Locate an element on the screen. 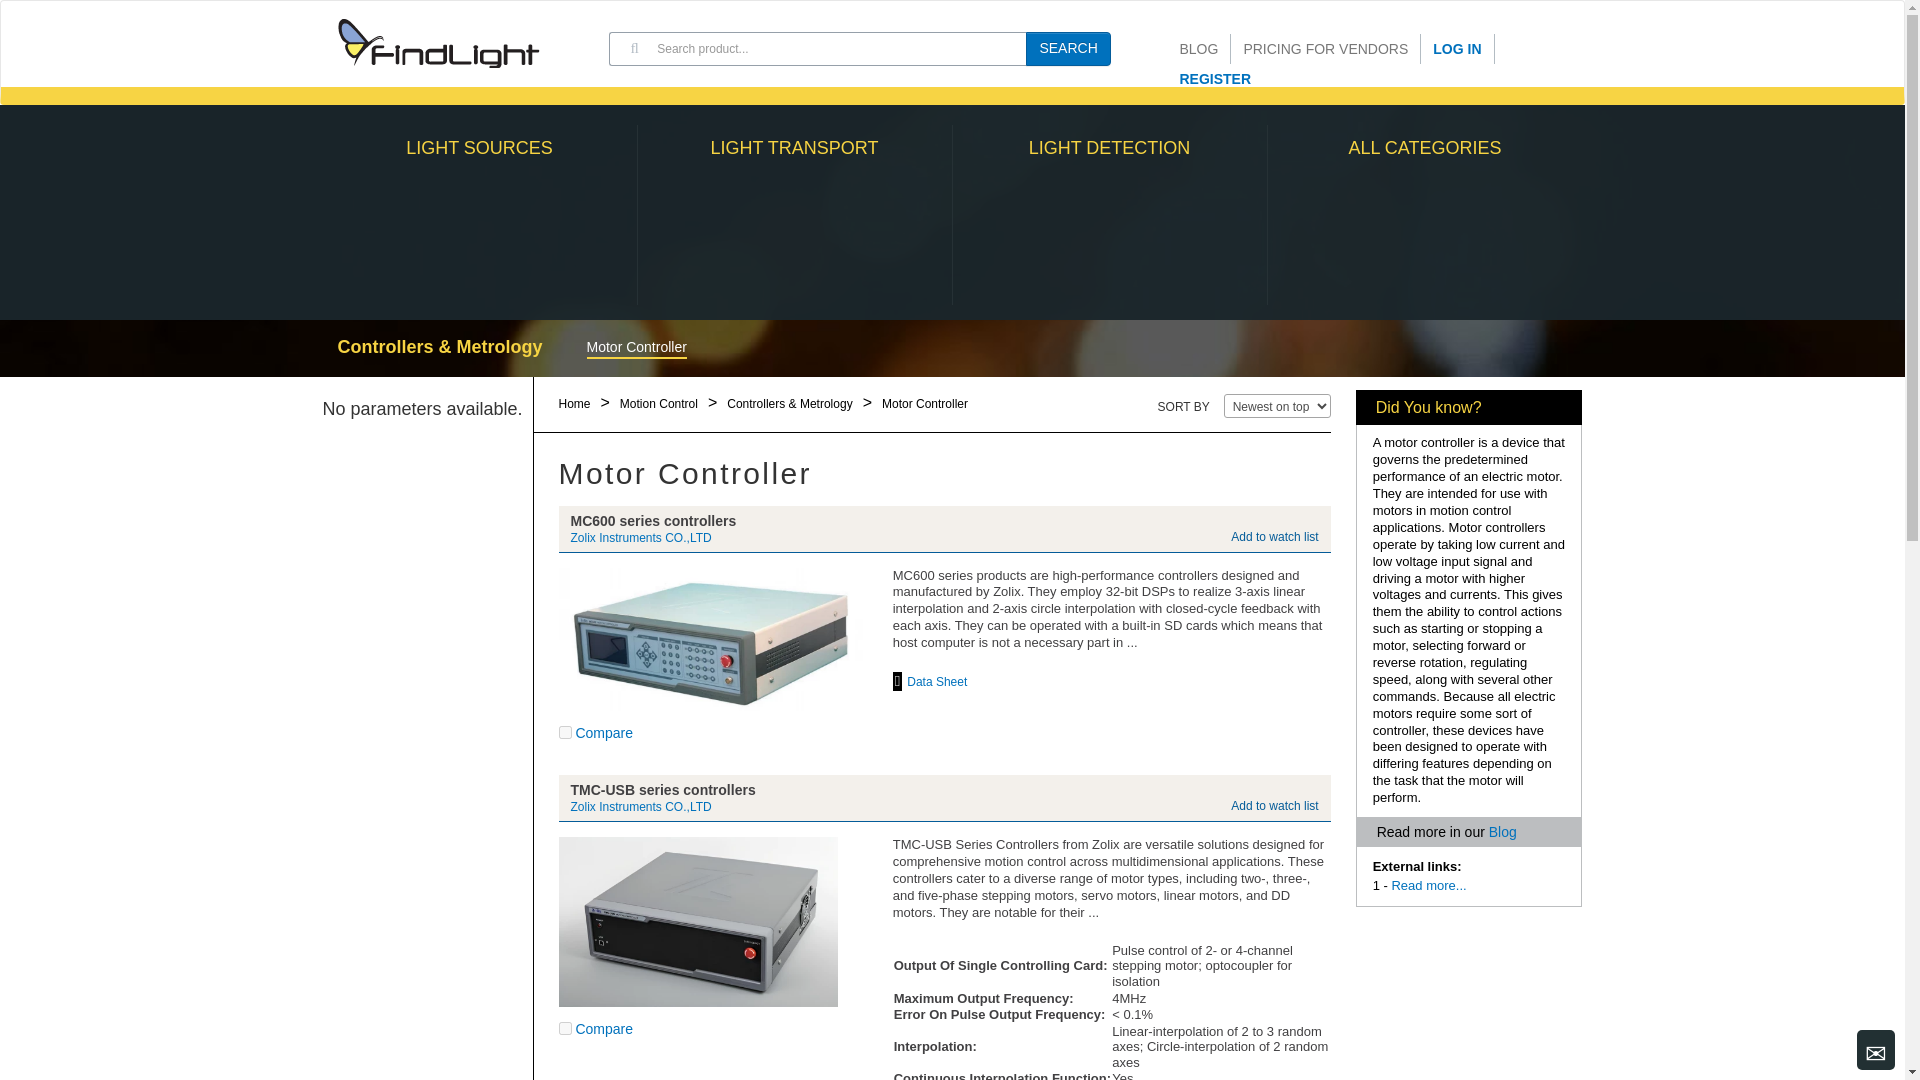  TMC-USB series controllers is located at coordinates (698, 922).